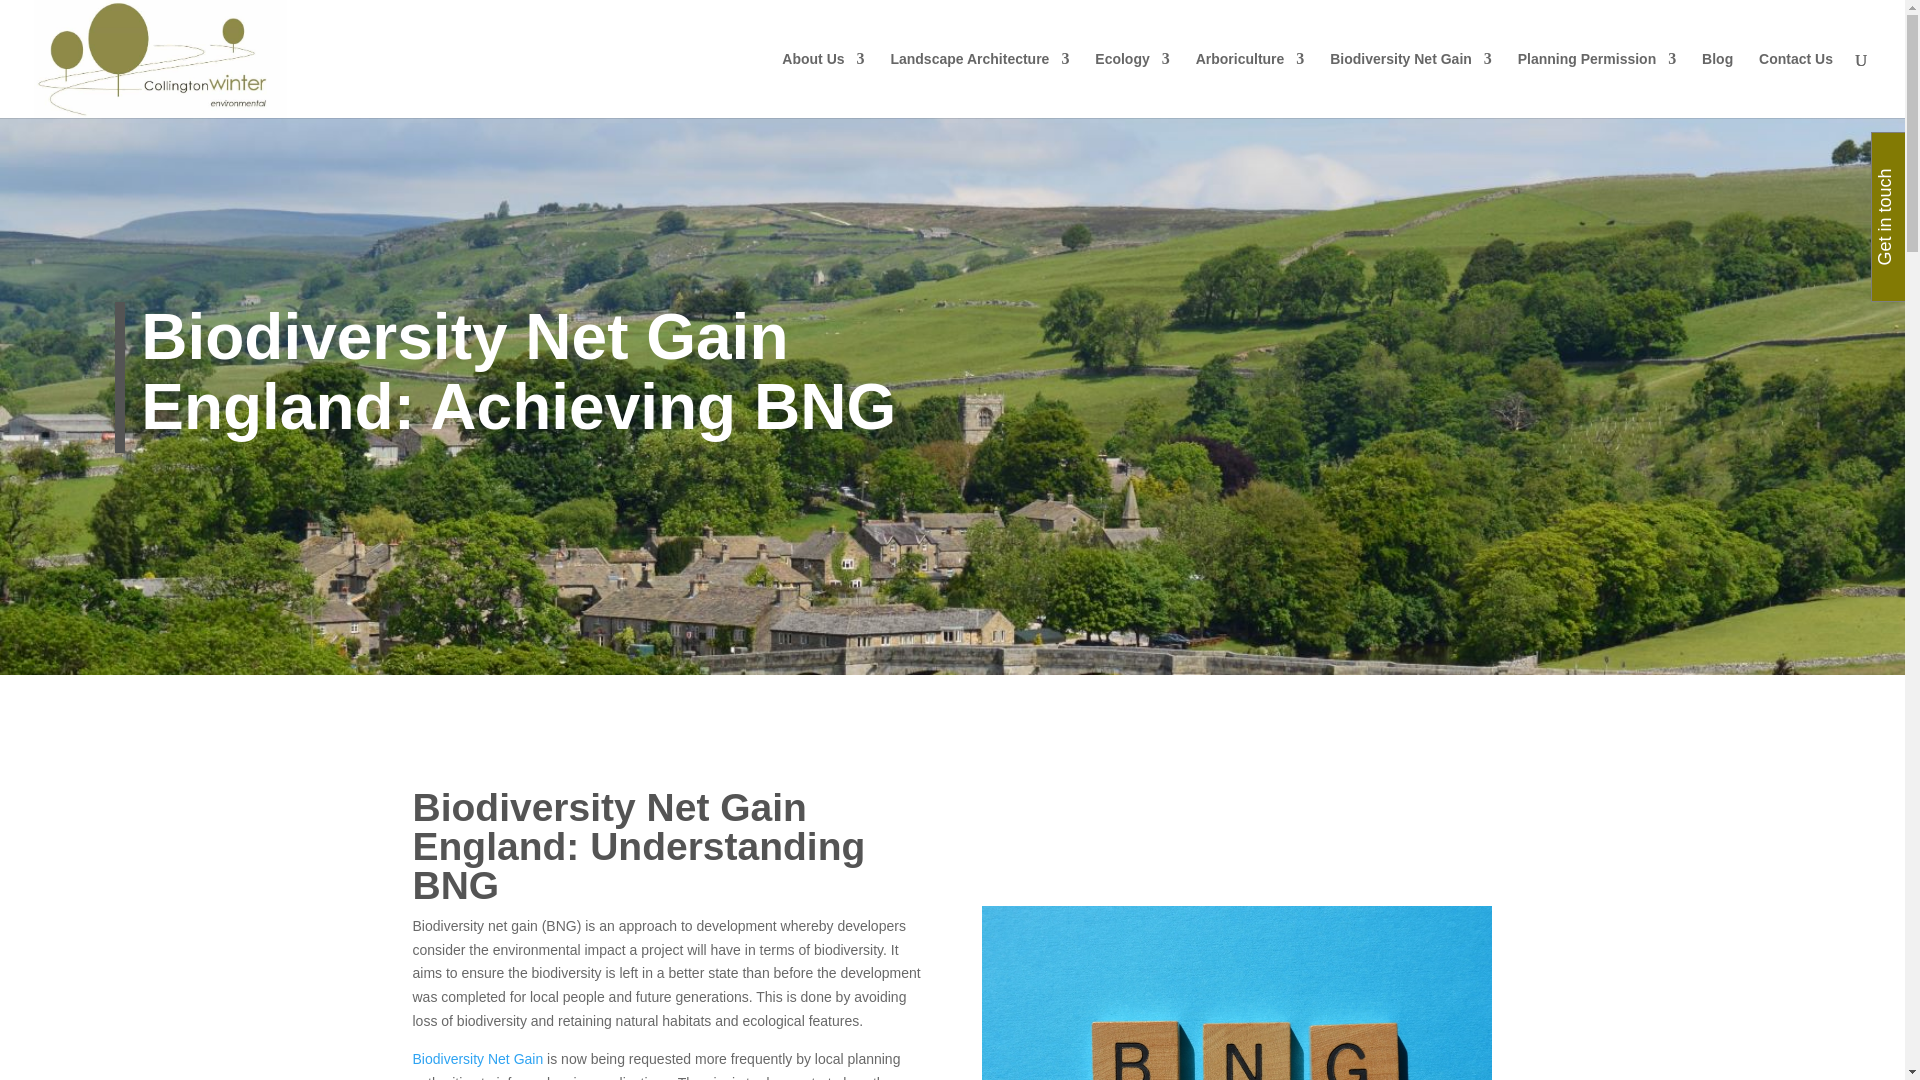  I want to click on Biodiversity Net Gain, so click(1410, 84).